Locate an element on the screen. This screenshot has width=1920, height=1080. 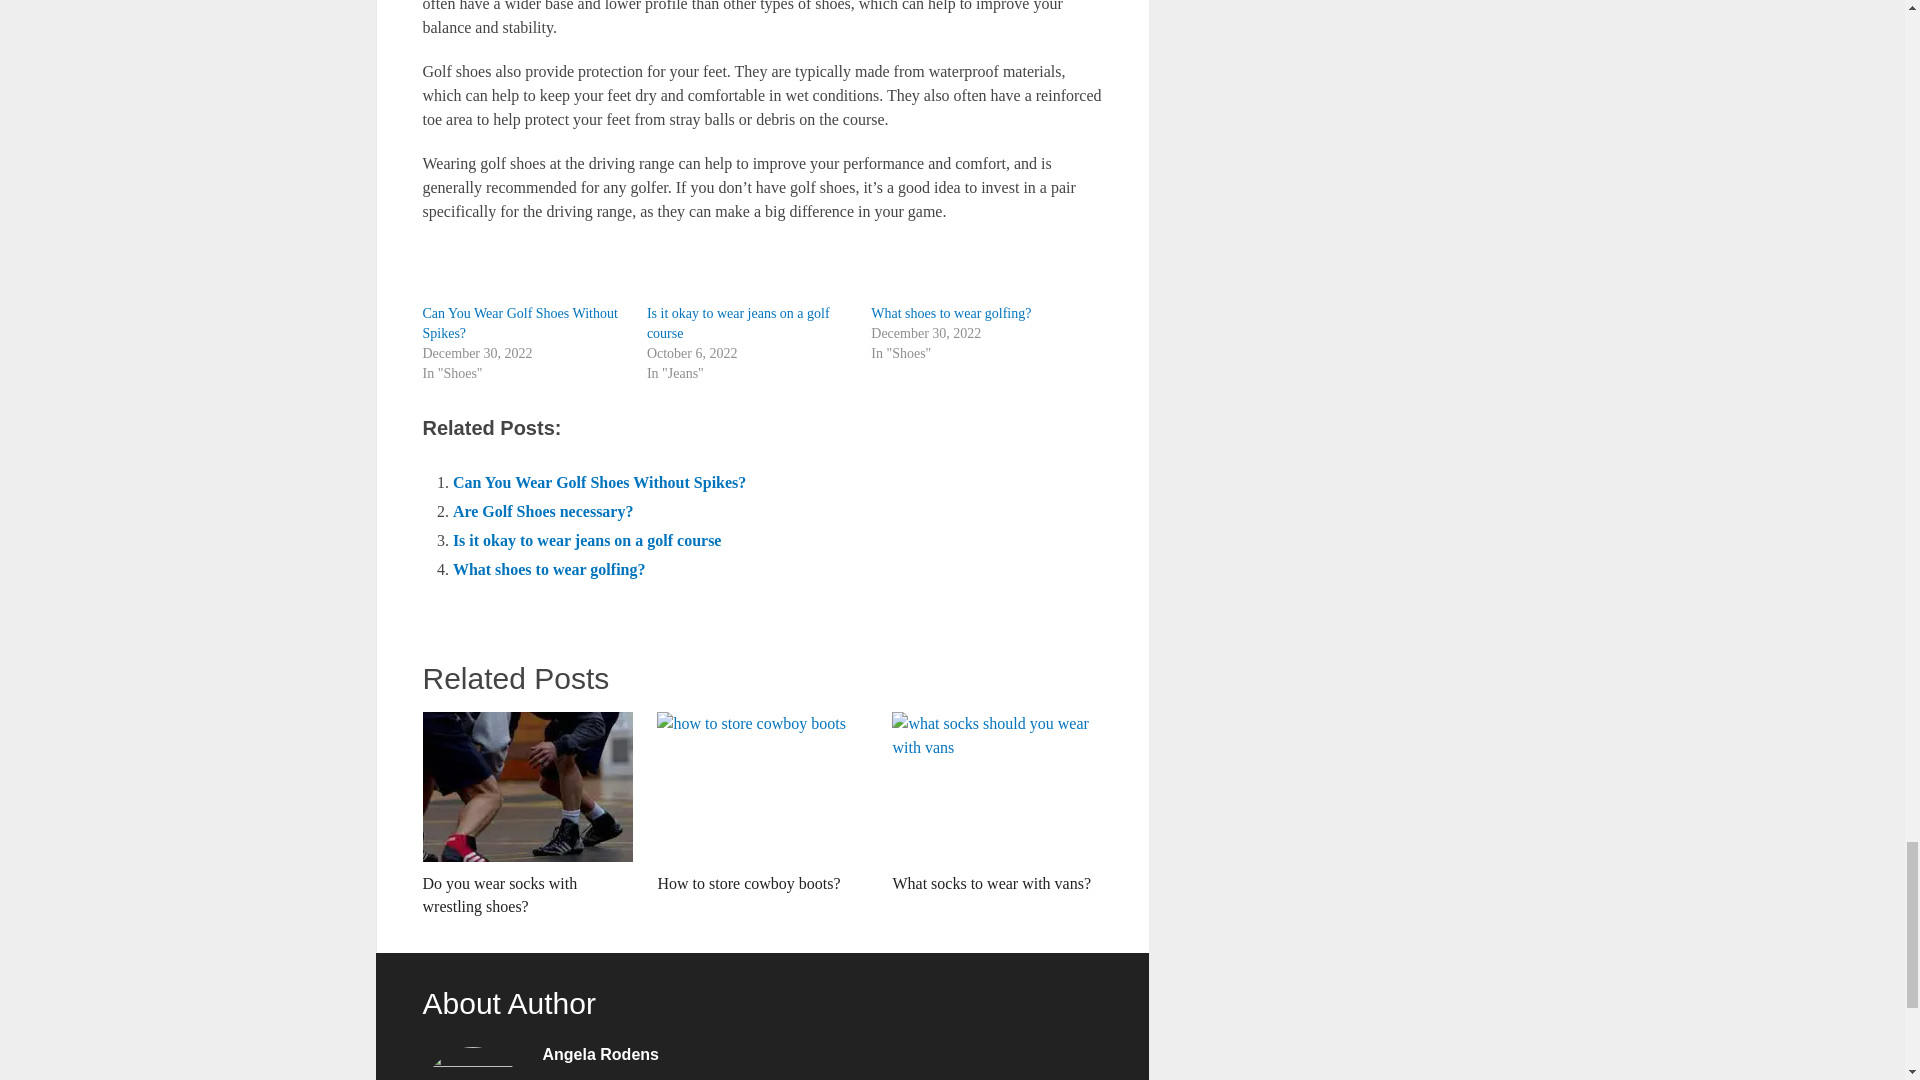
How to store cowboy boots? is located at coordinates (762, 803).